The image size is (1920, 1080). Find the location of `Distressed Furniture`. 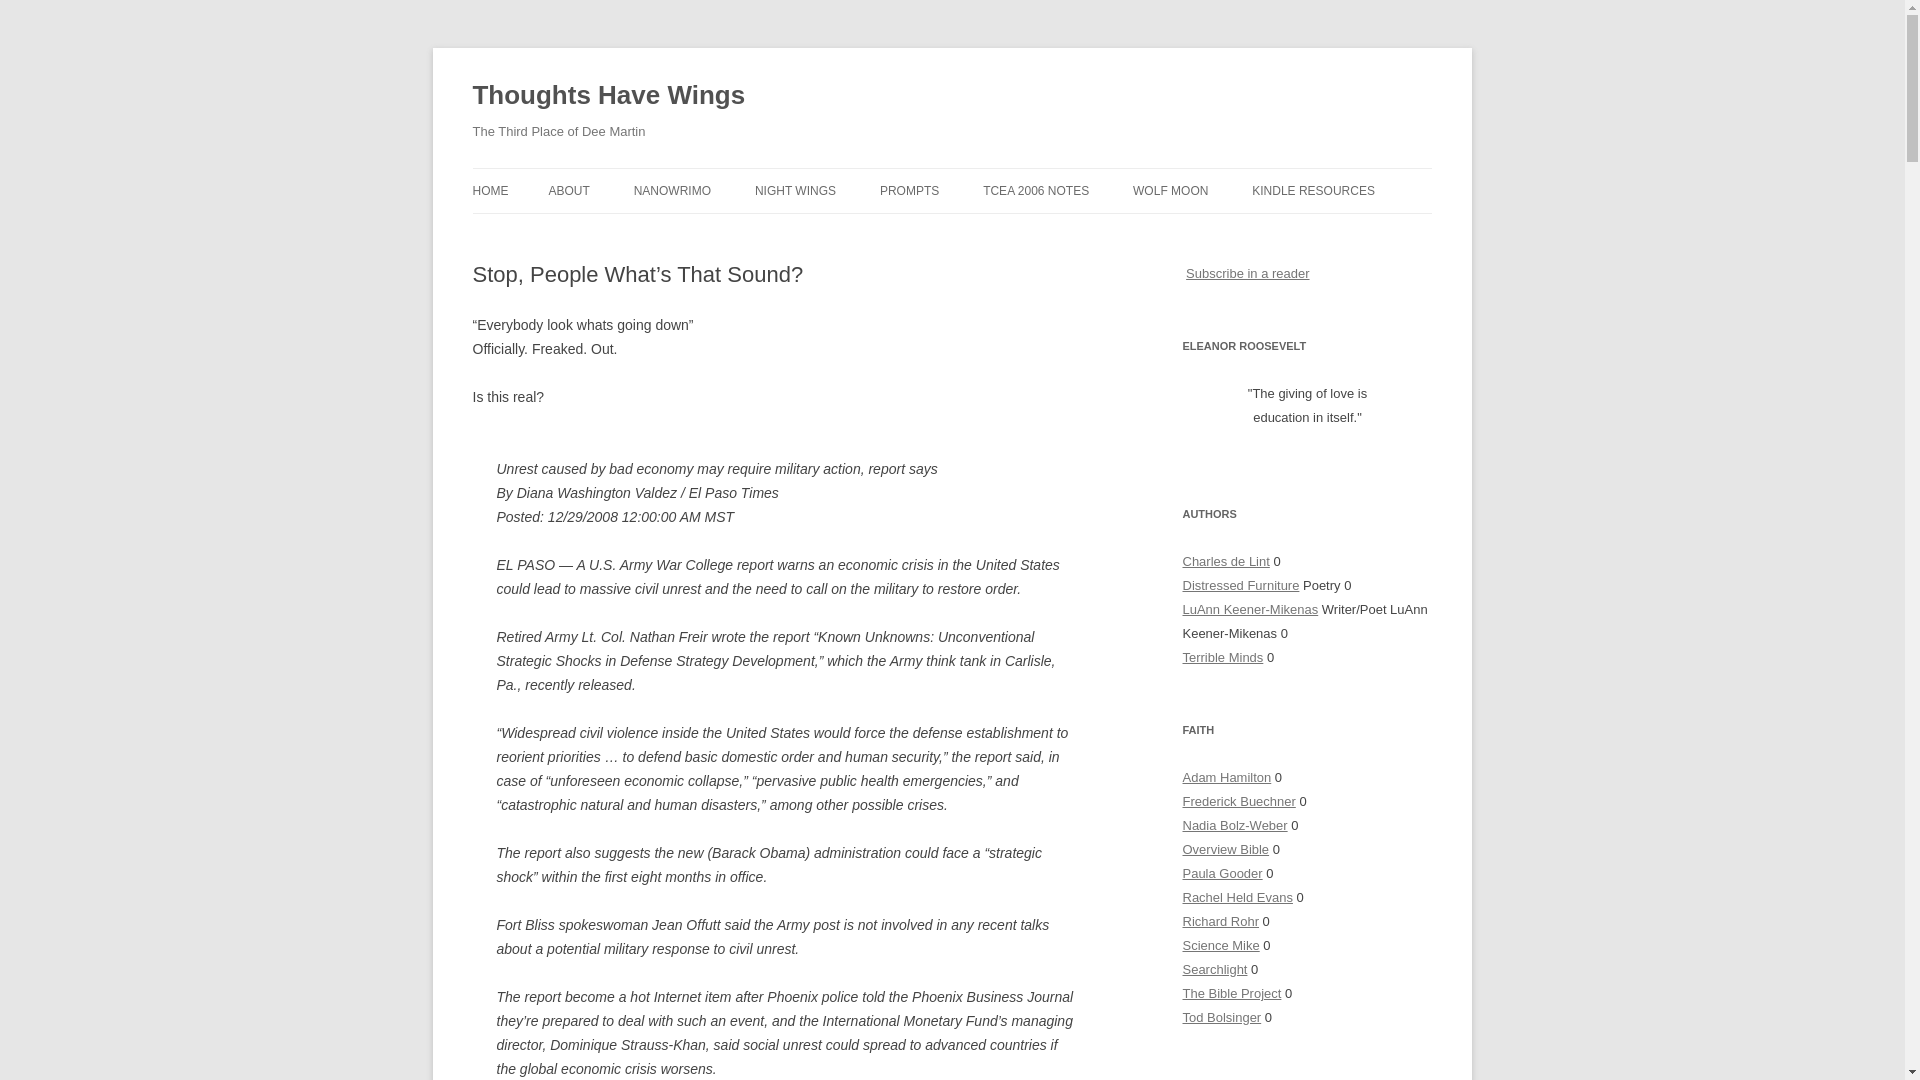

Distressed Furniture is located at coordinates (1240, 584).